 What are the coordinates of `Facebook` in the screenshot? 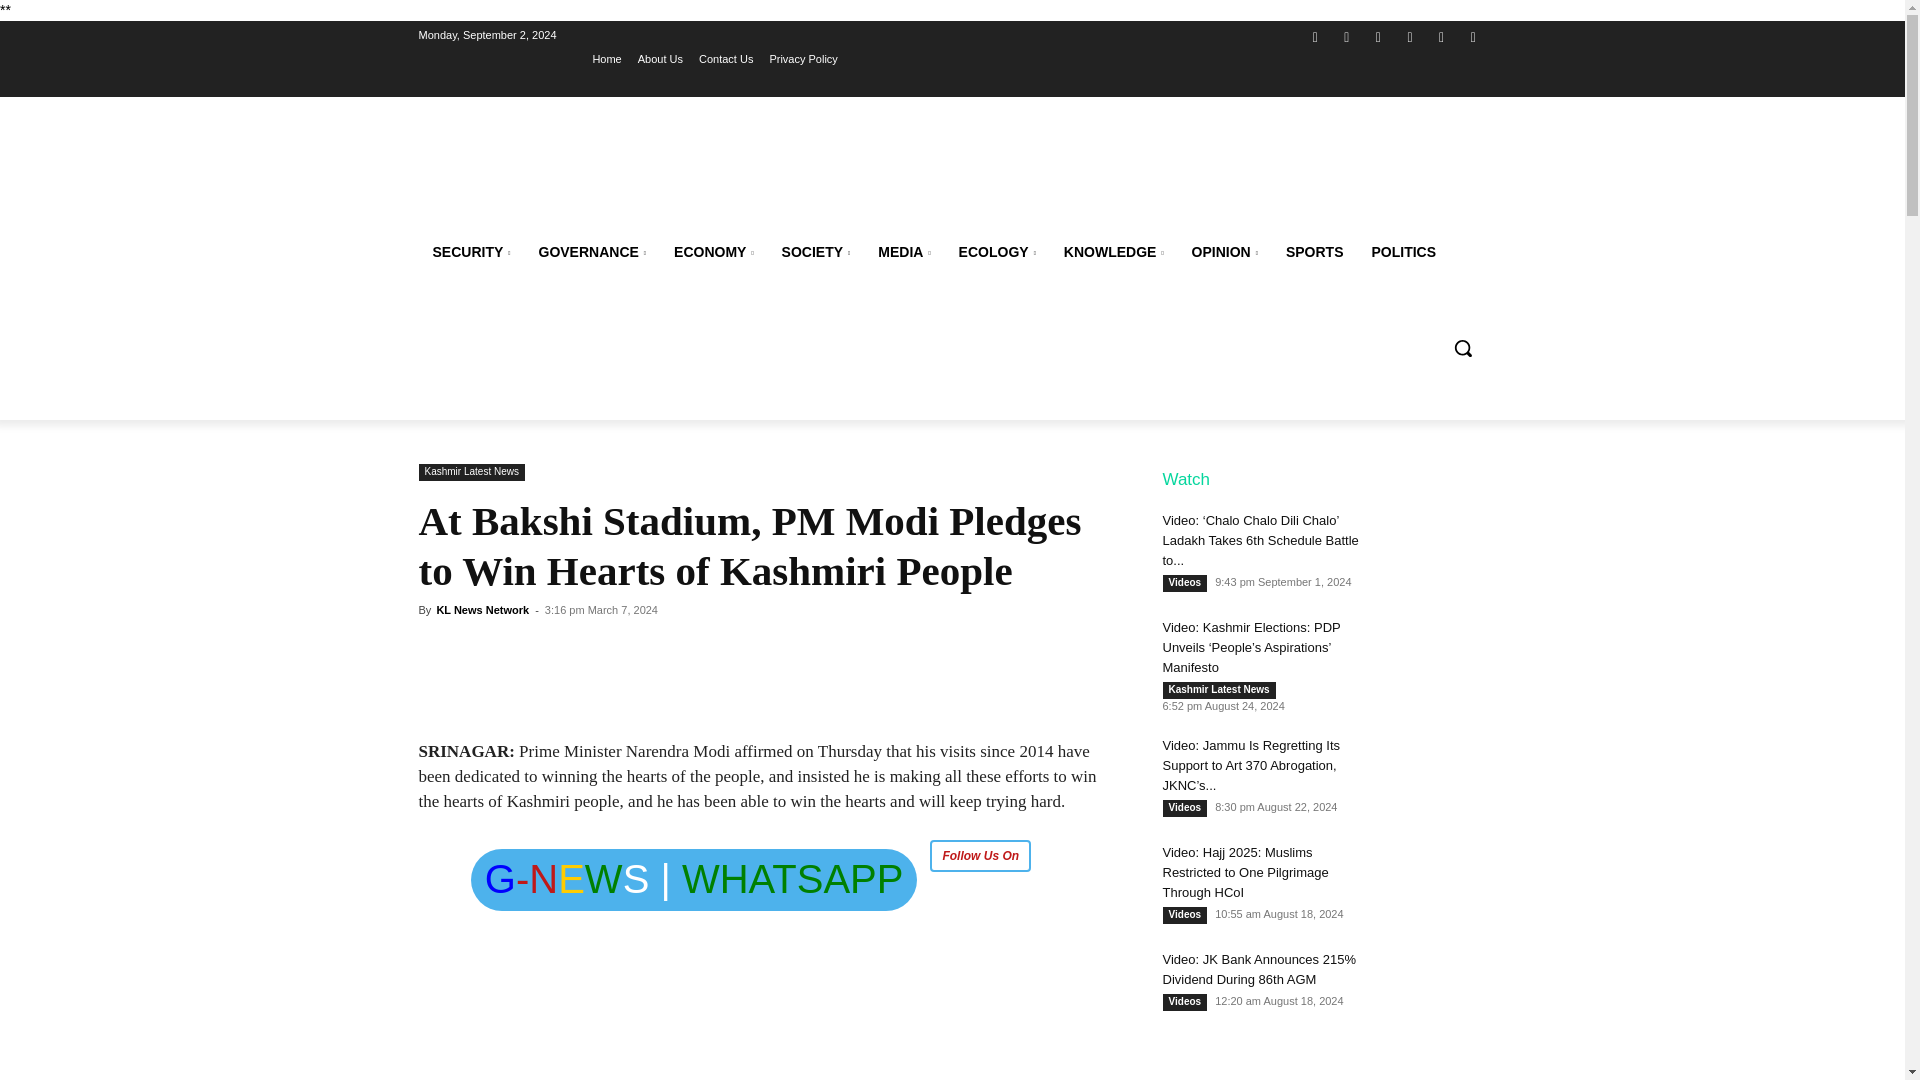 It's located at (1314, 36).